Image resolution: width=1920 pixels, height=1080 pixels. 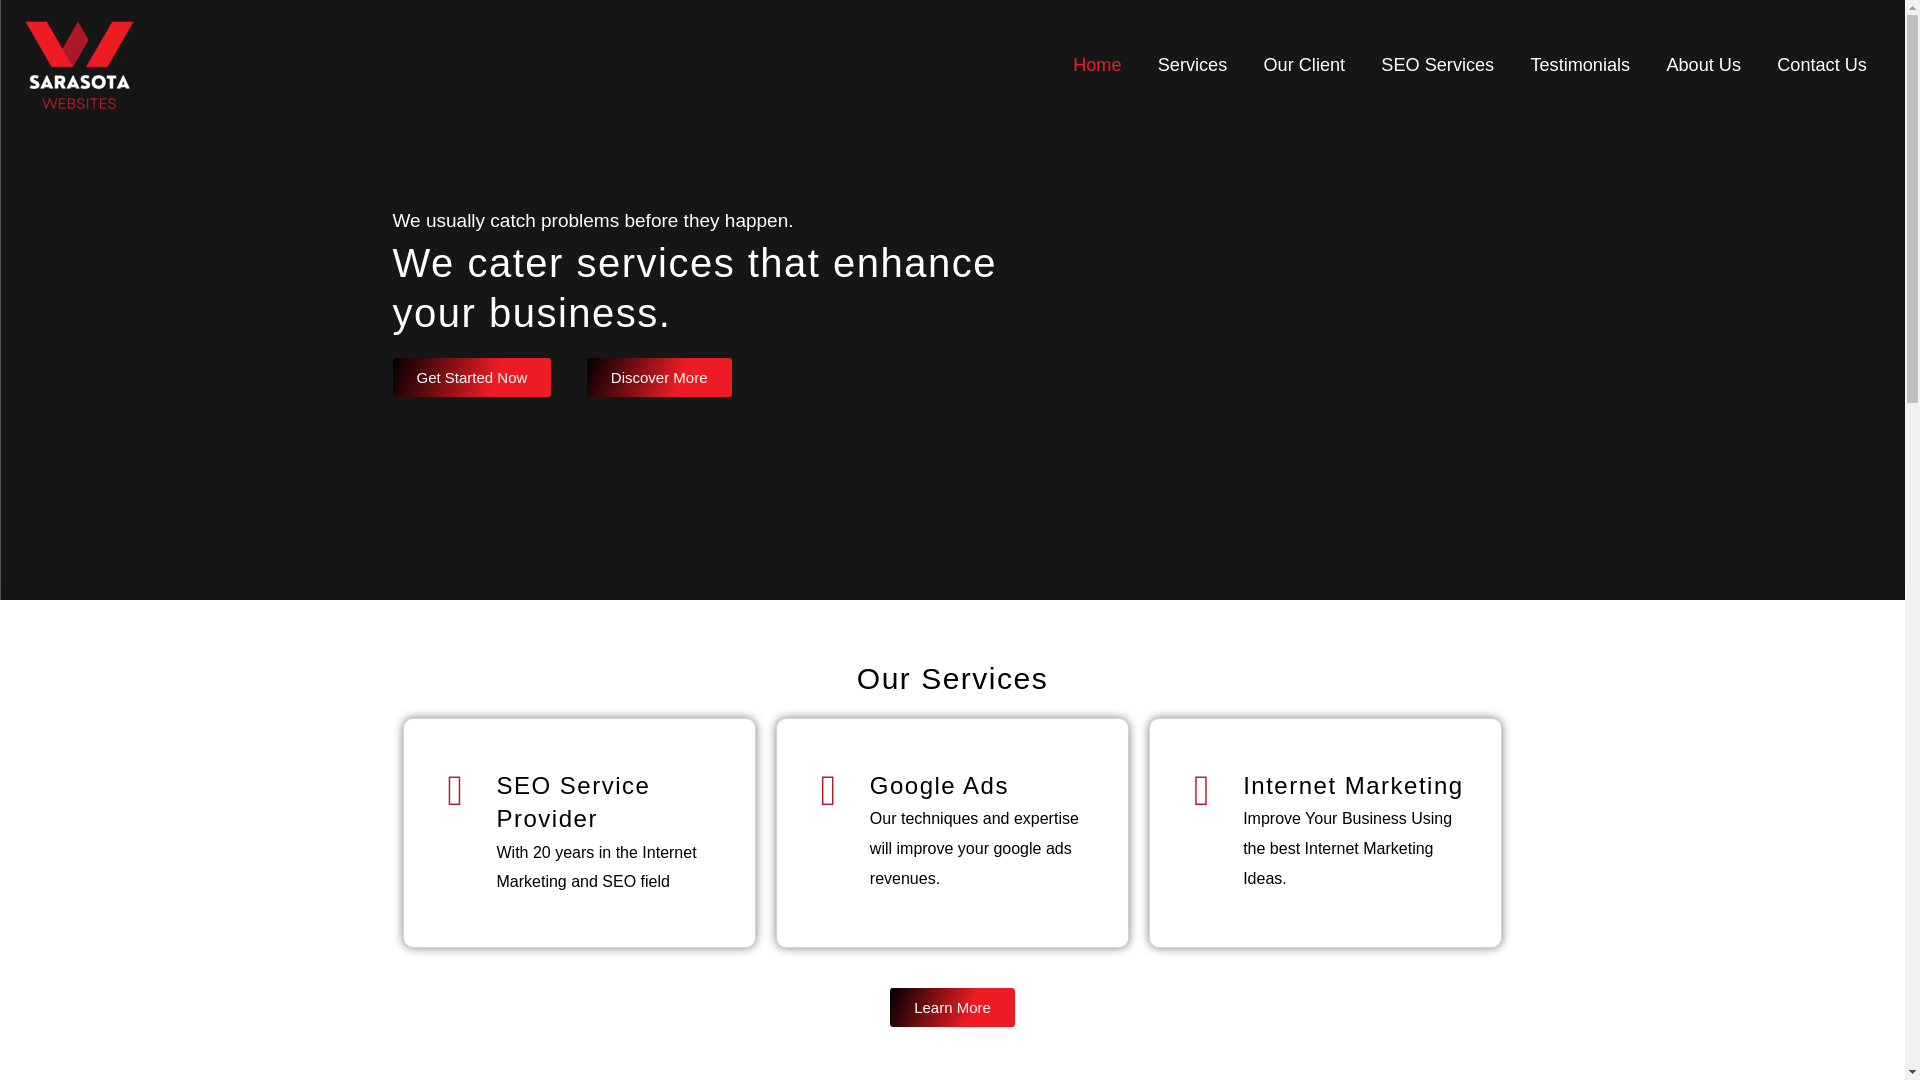 I want to click on Home, so click(x=1097, y=65).